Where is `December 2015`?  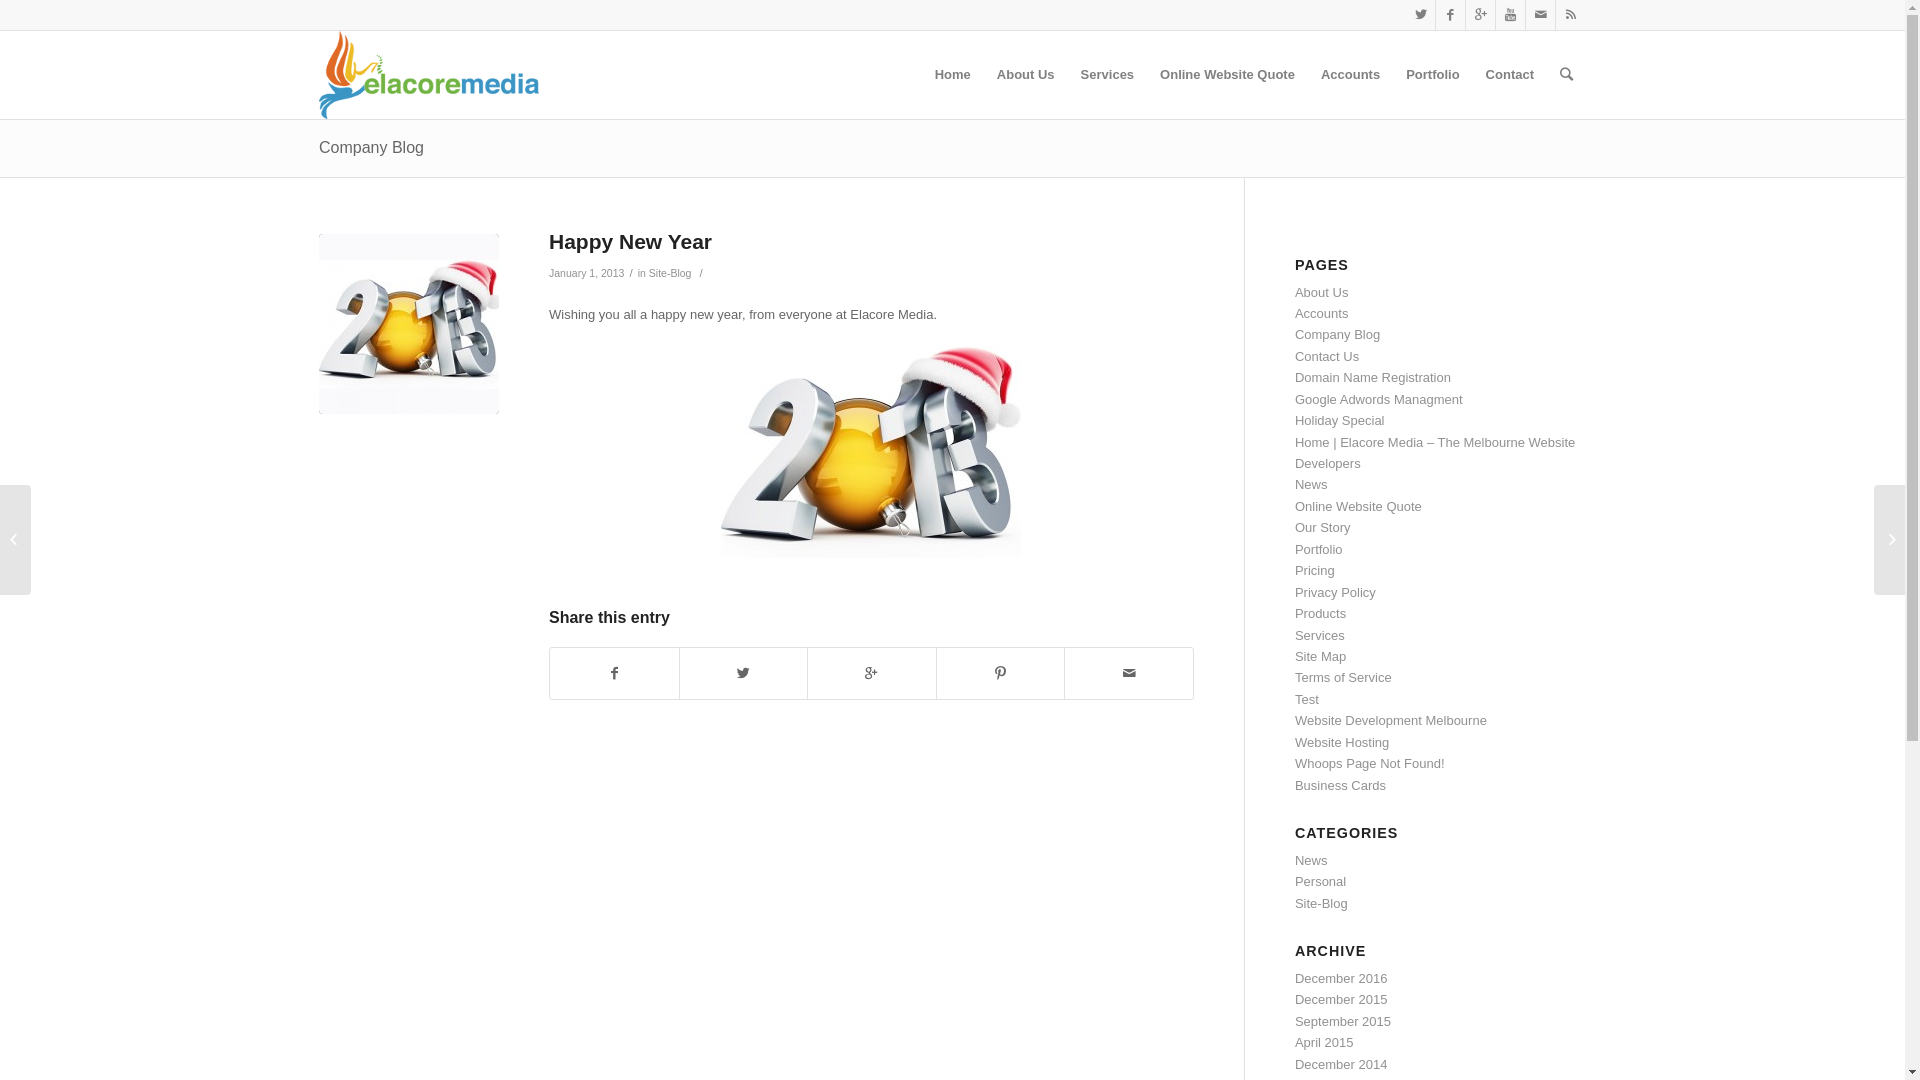
December 2015 is located at coordinates (1342, 1000).